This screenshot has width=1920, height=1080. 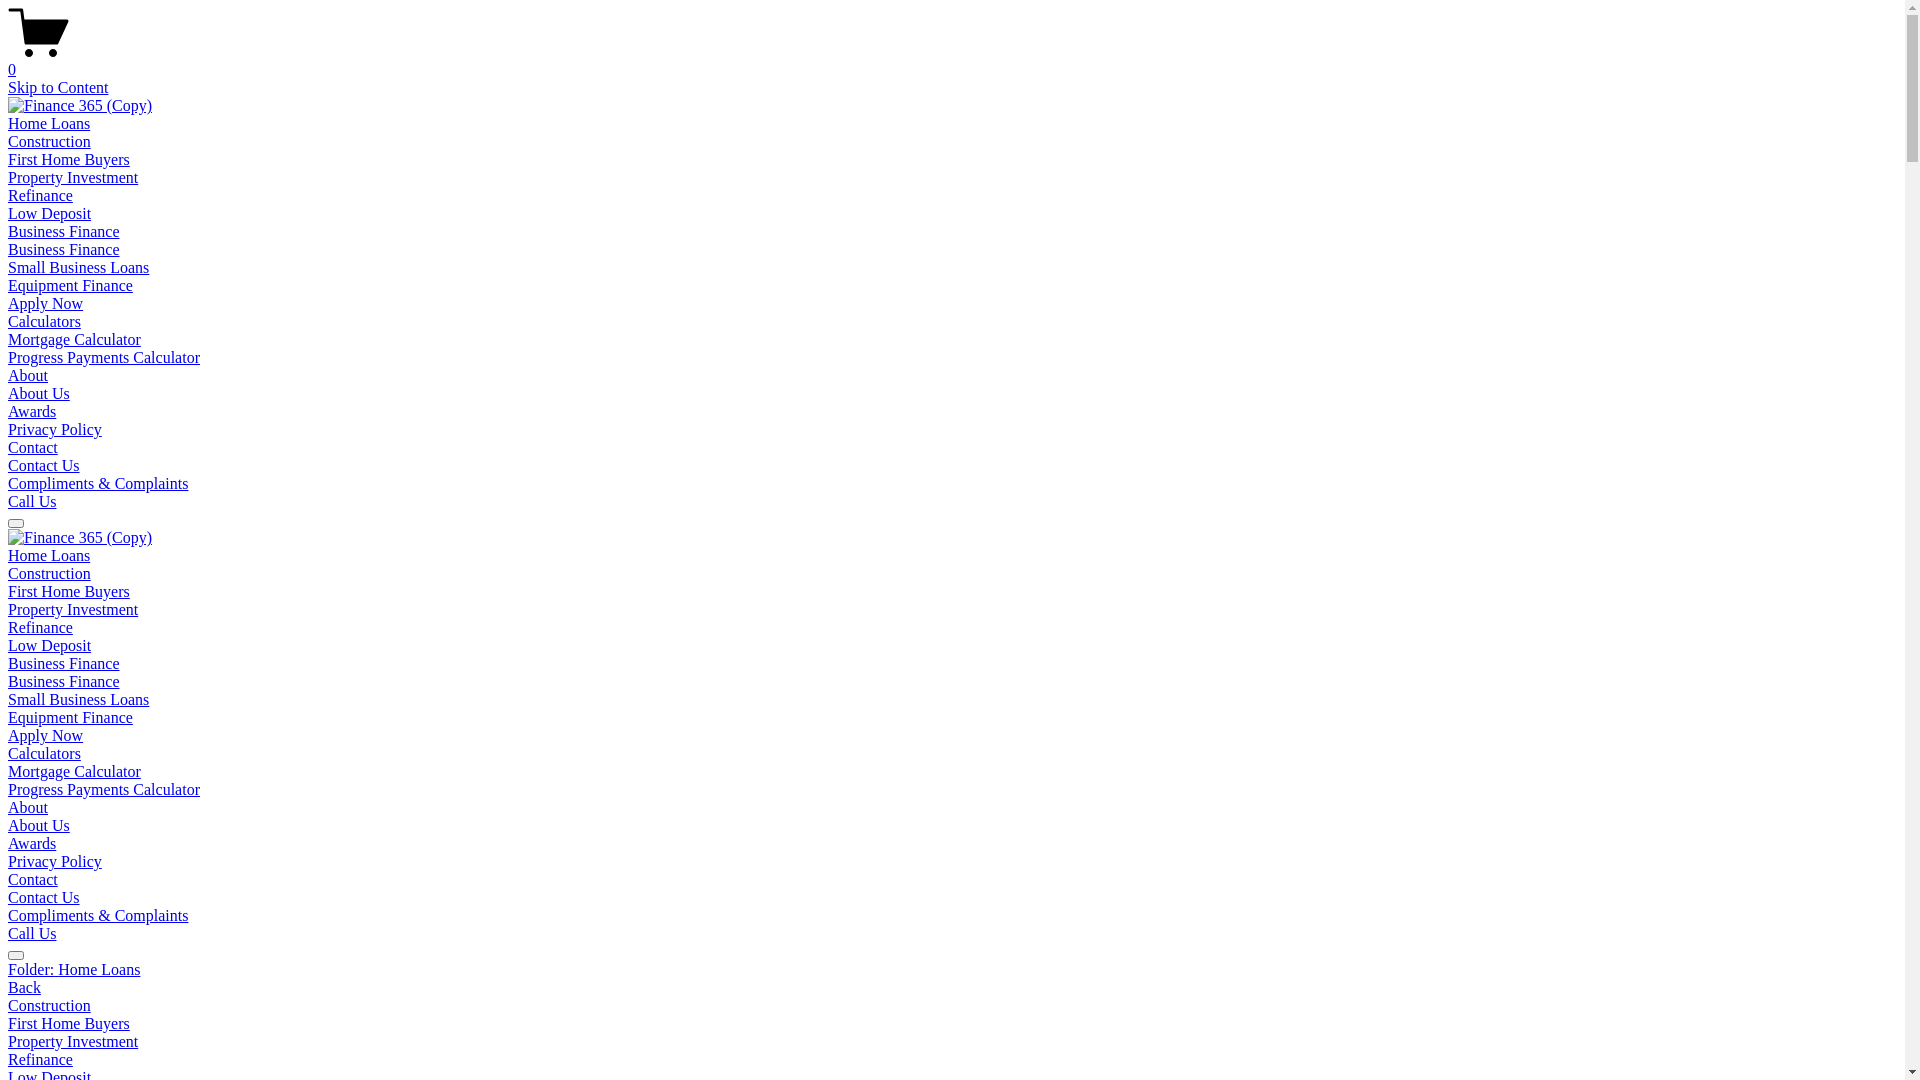 I want to click on Home Loans, so click(x=49, y=556).